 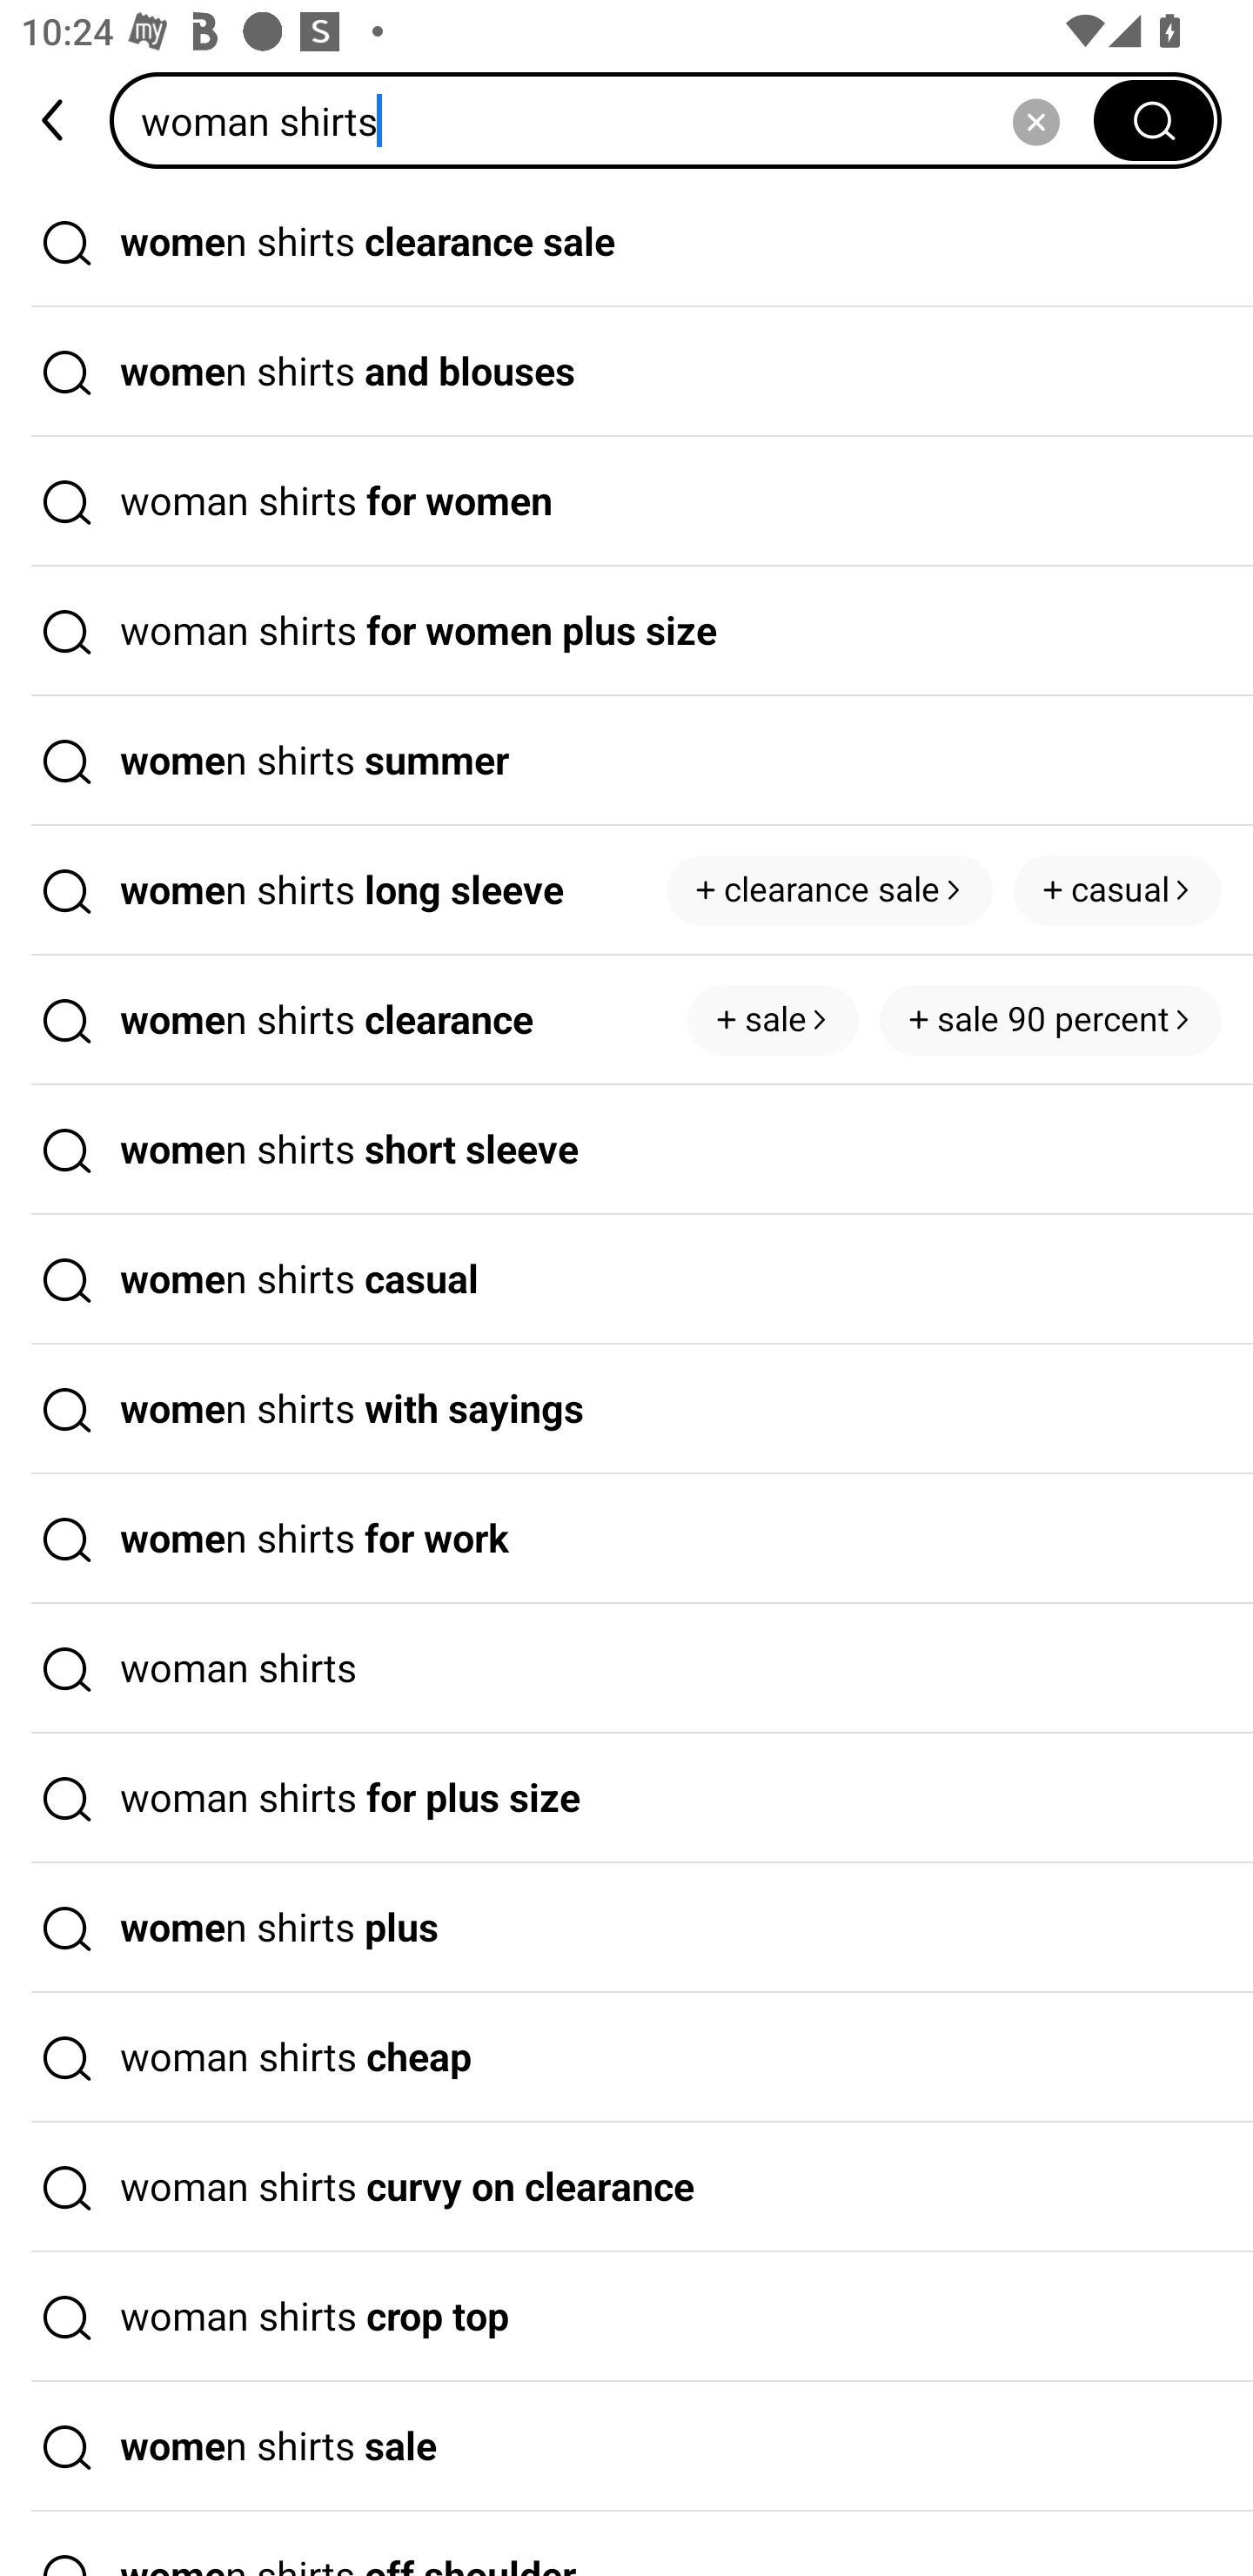 I want to click on women shirts casual, so click(x=626, y=1280).